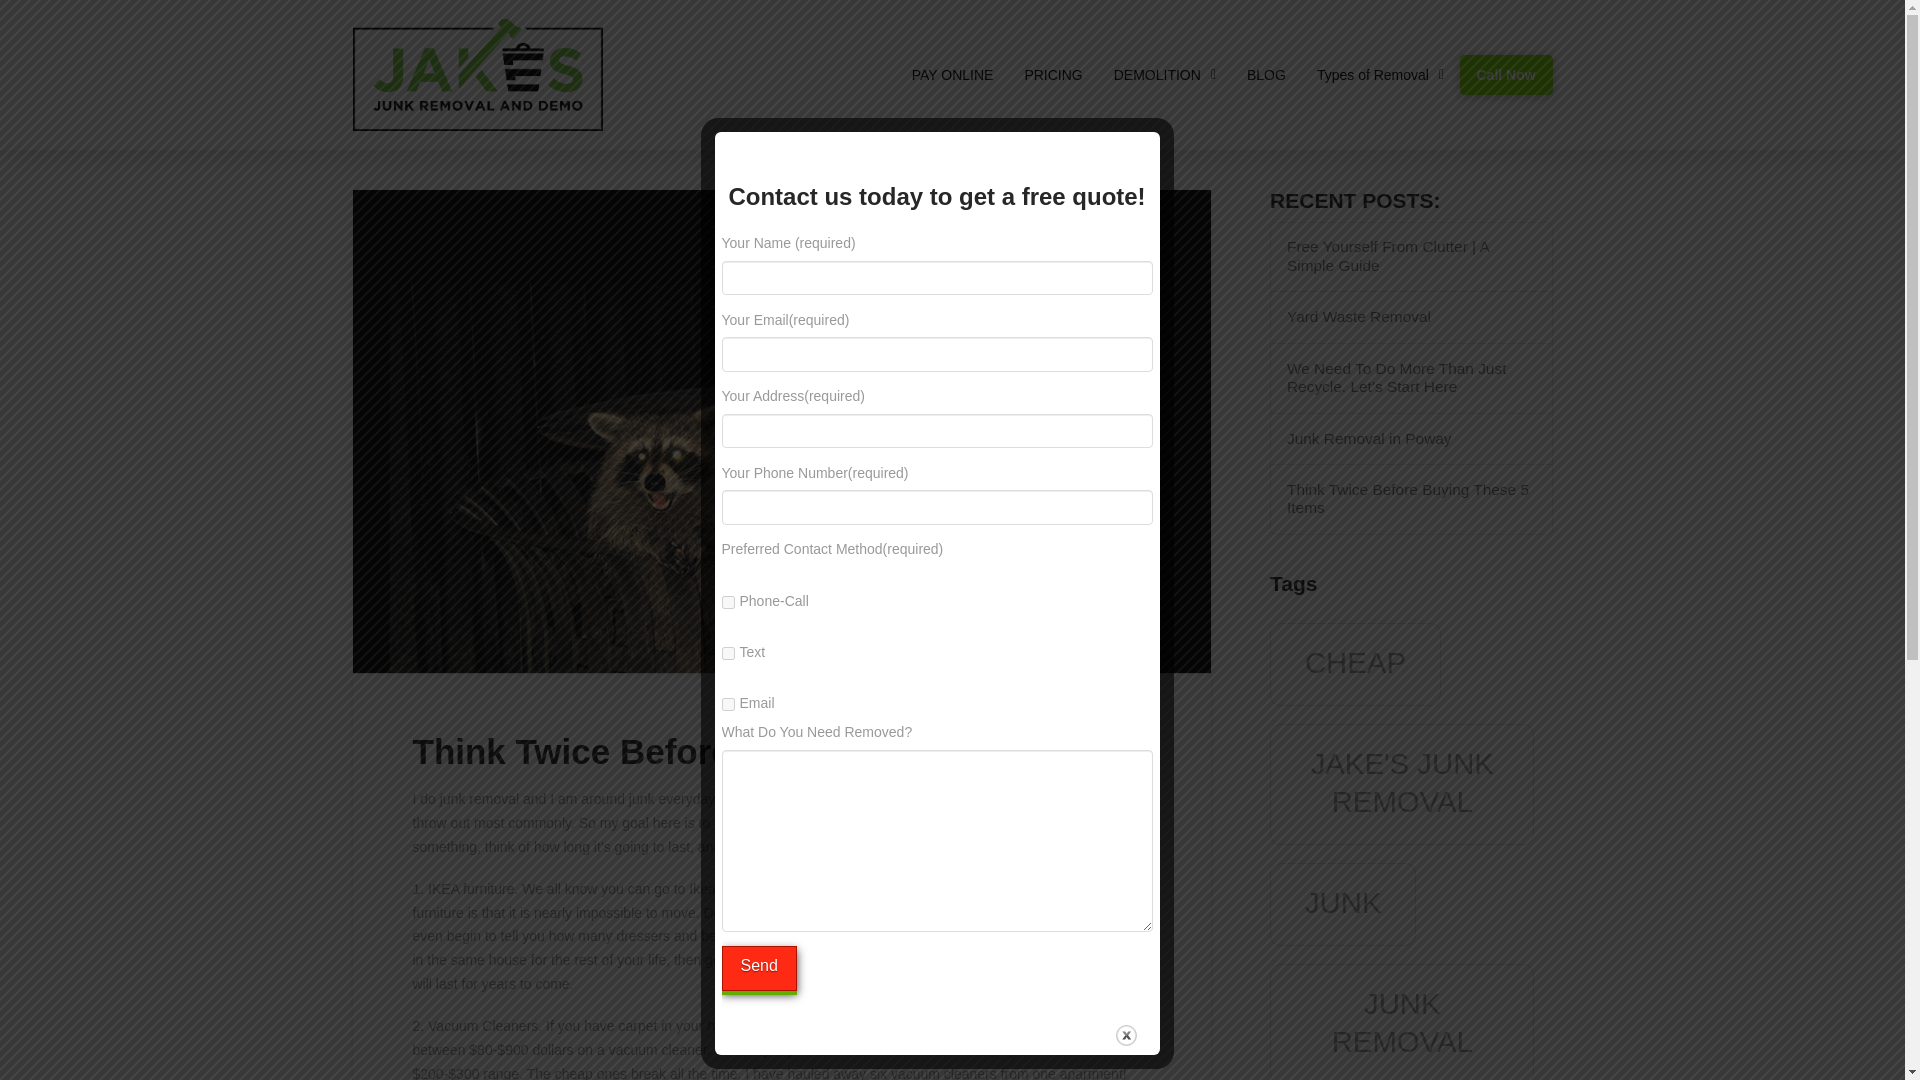  What do you see at coordinates (1355, 664) in the screenshot?
I see `CHEAP` at bounding box center [1355, 664].